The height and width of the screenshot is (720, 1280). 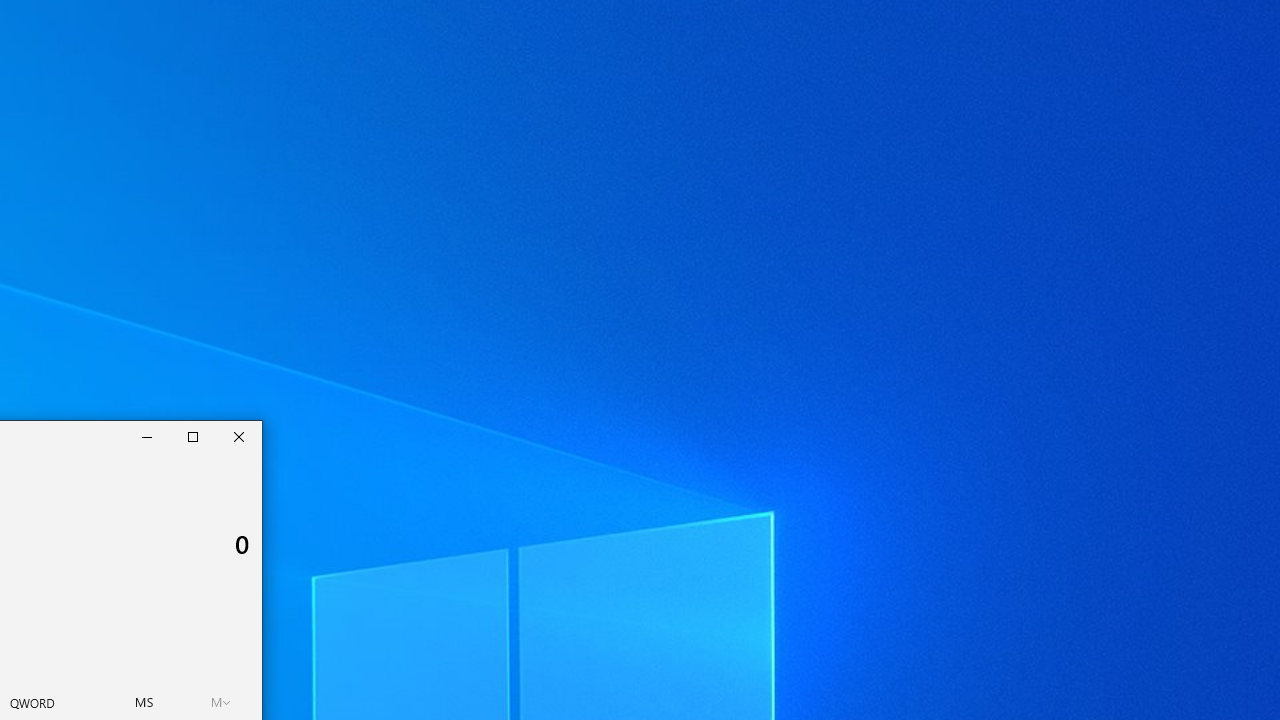 I want to click on Close Calculator, so click(x=239, y=436).